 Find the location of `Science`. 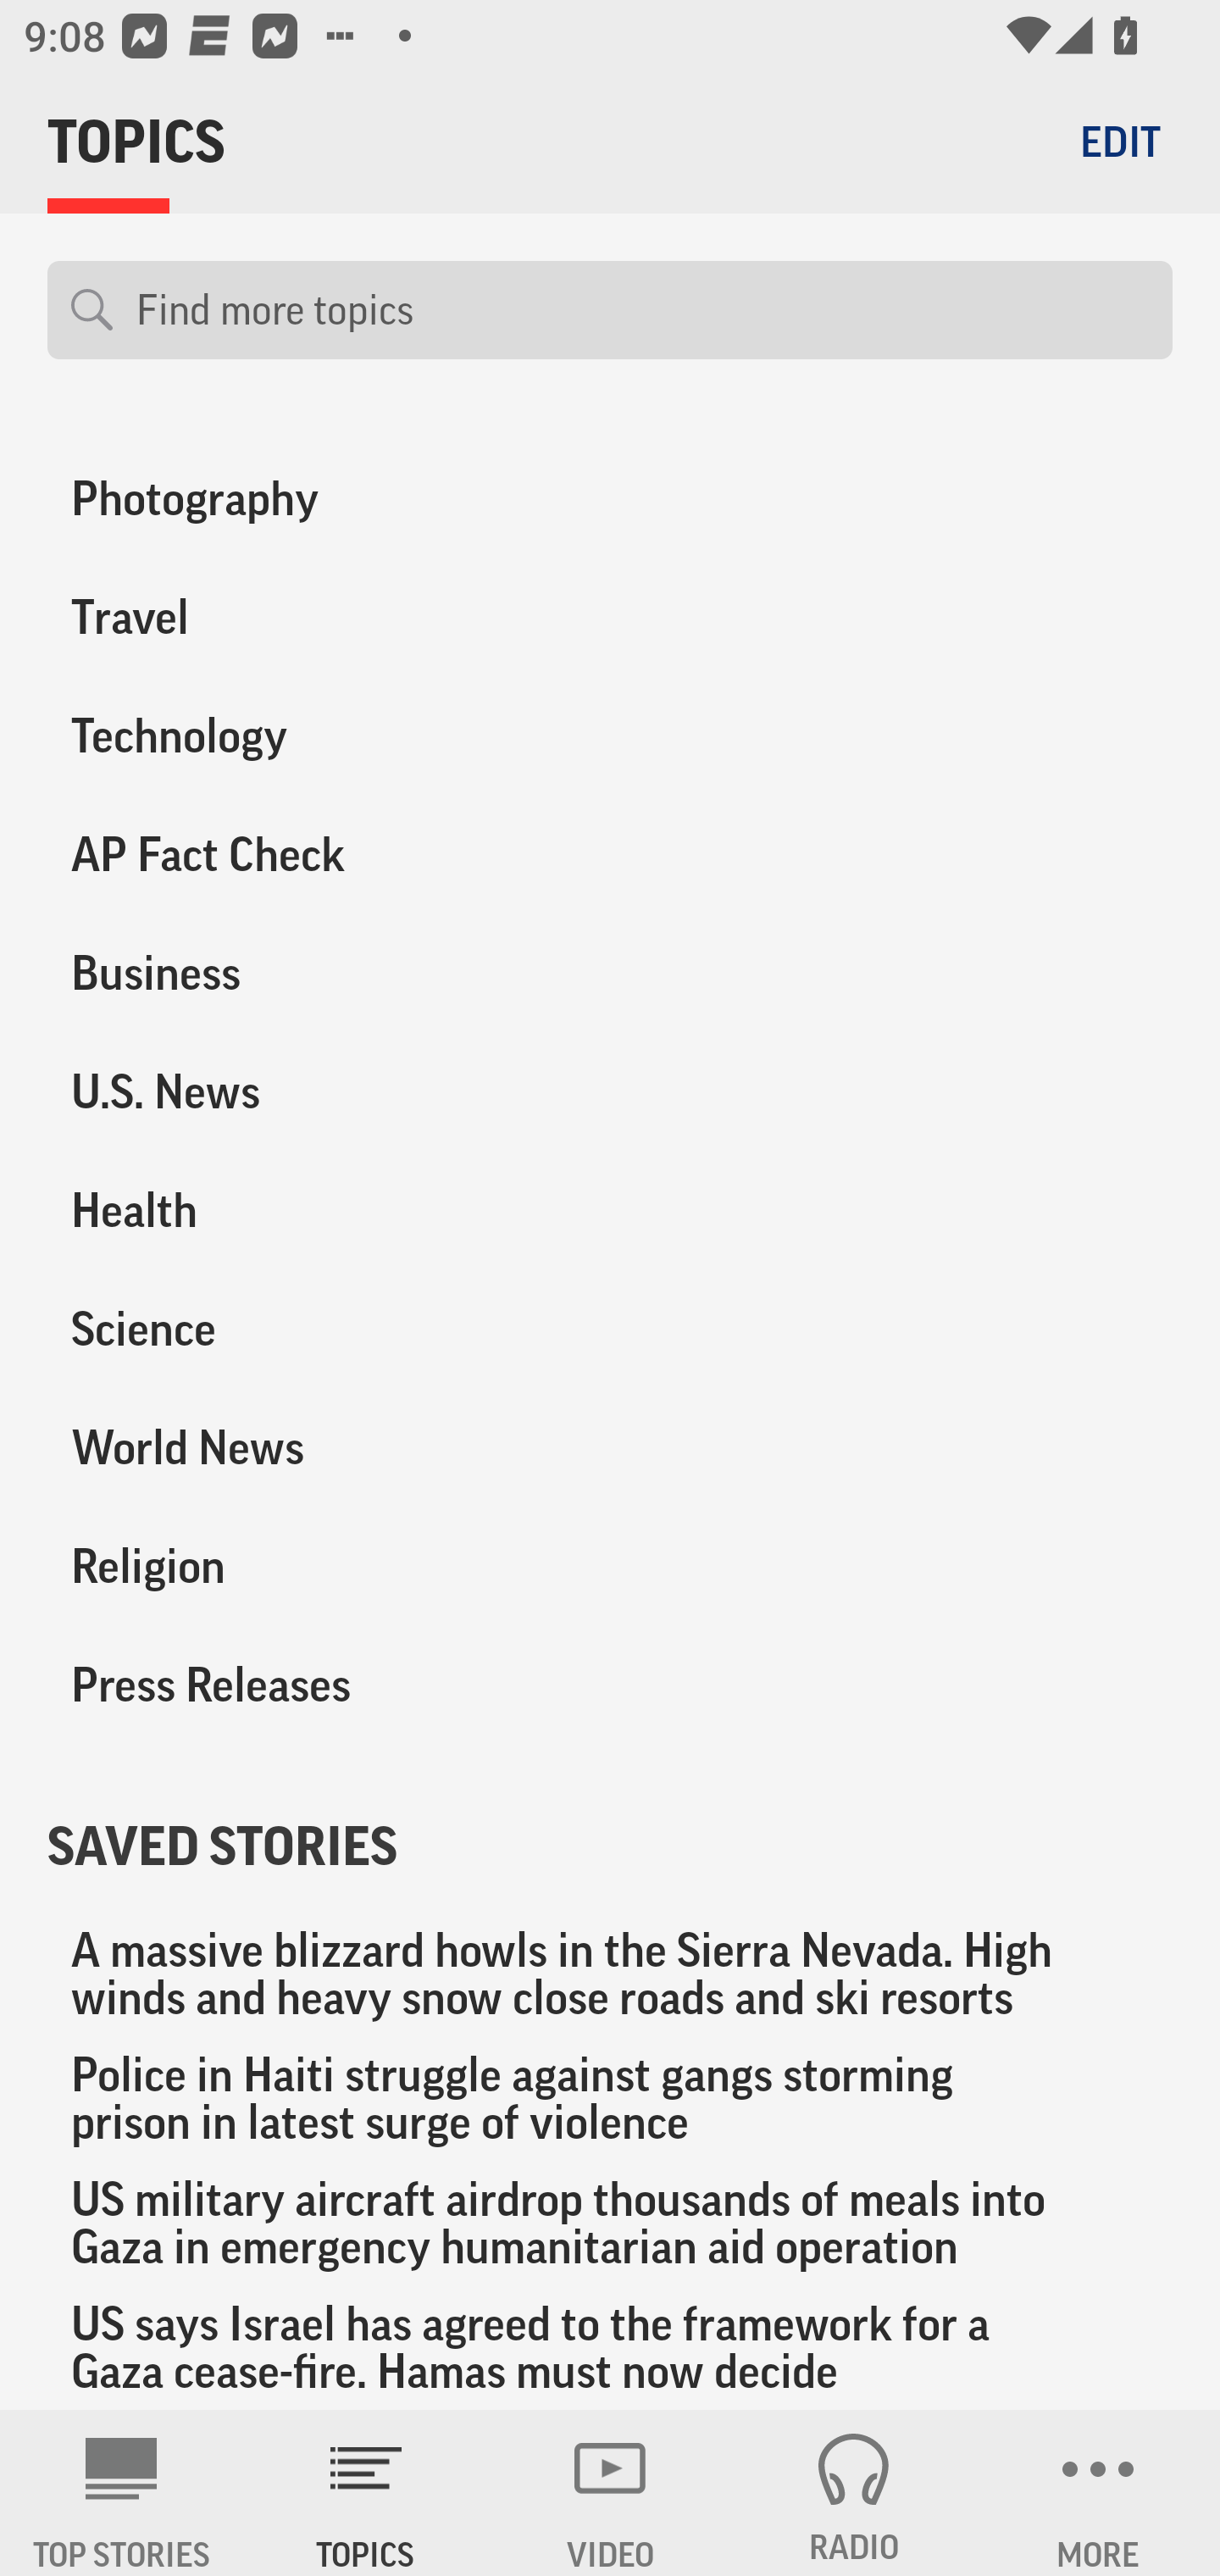

Science is located at coordinates (305, 1329).